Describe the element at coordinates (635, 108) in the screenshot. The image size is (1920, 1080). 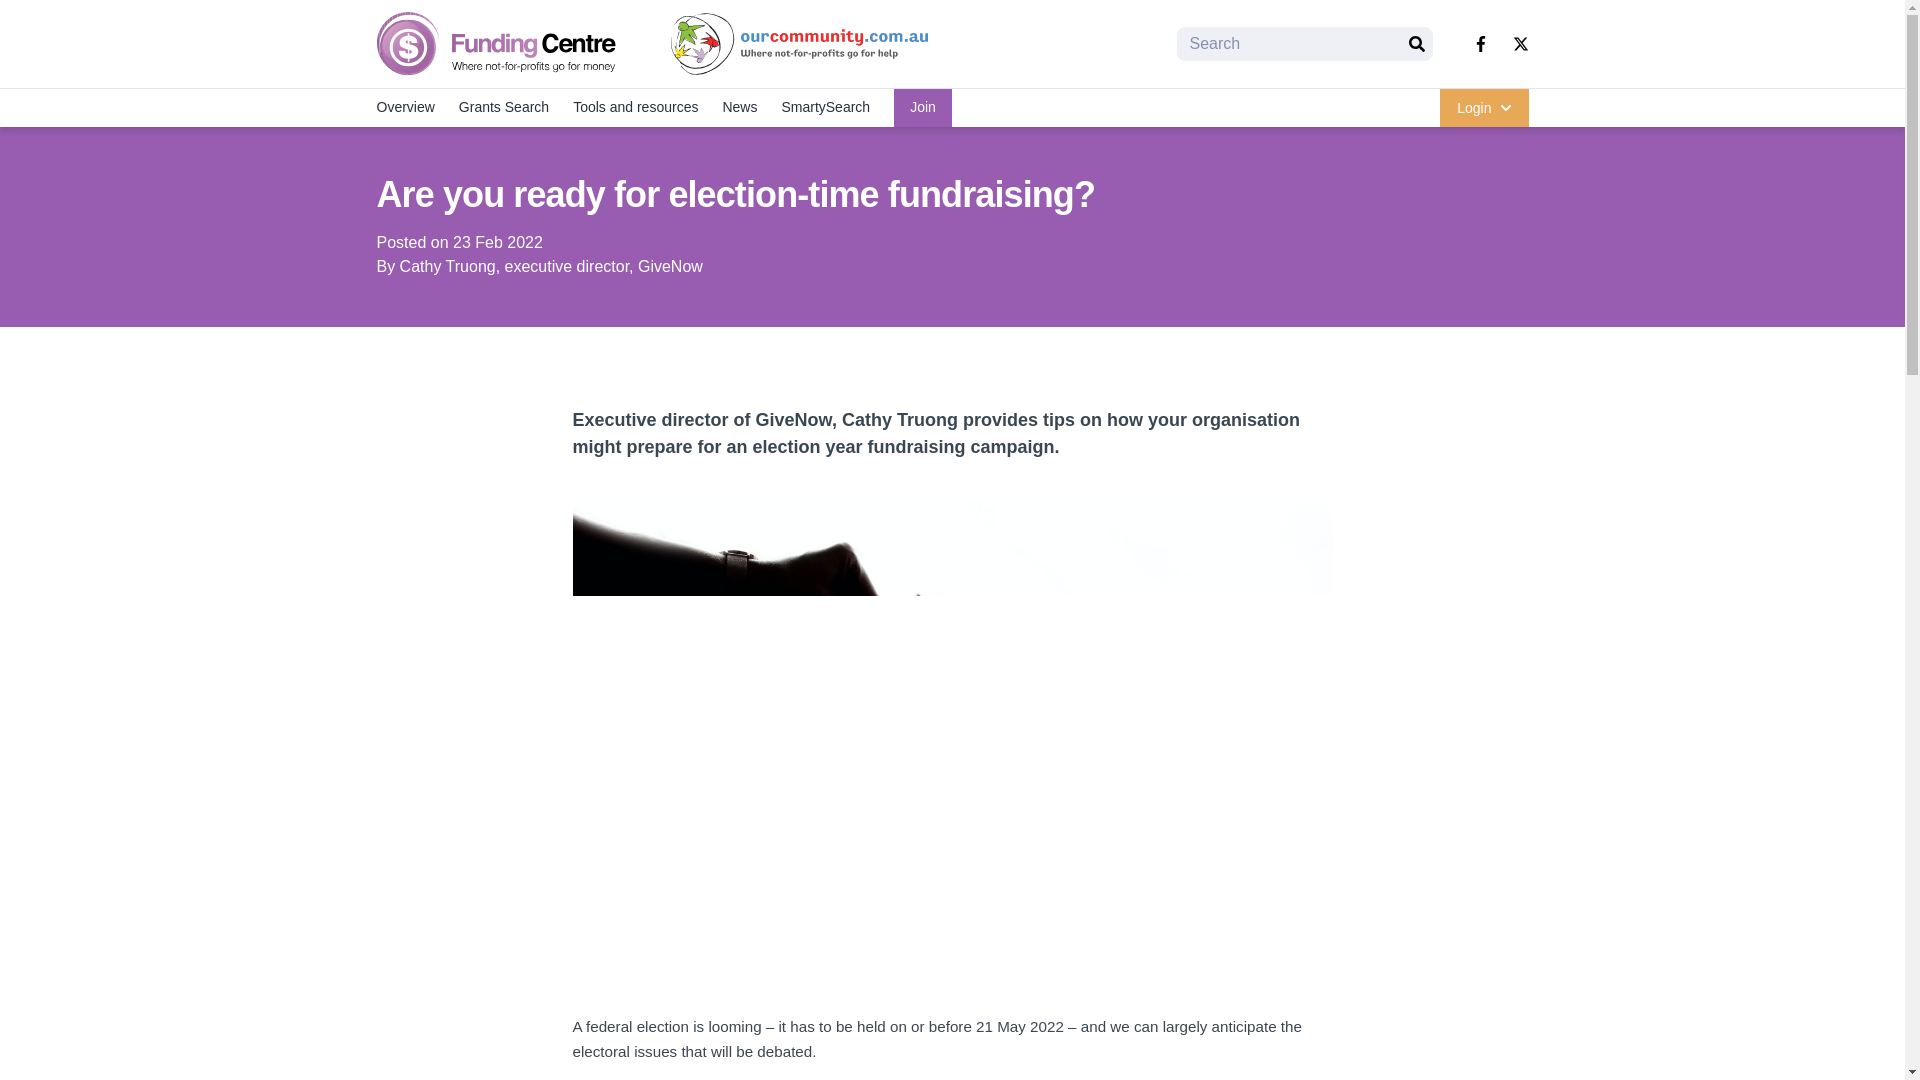
I see `Tools and resources` at that location.